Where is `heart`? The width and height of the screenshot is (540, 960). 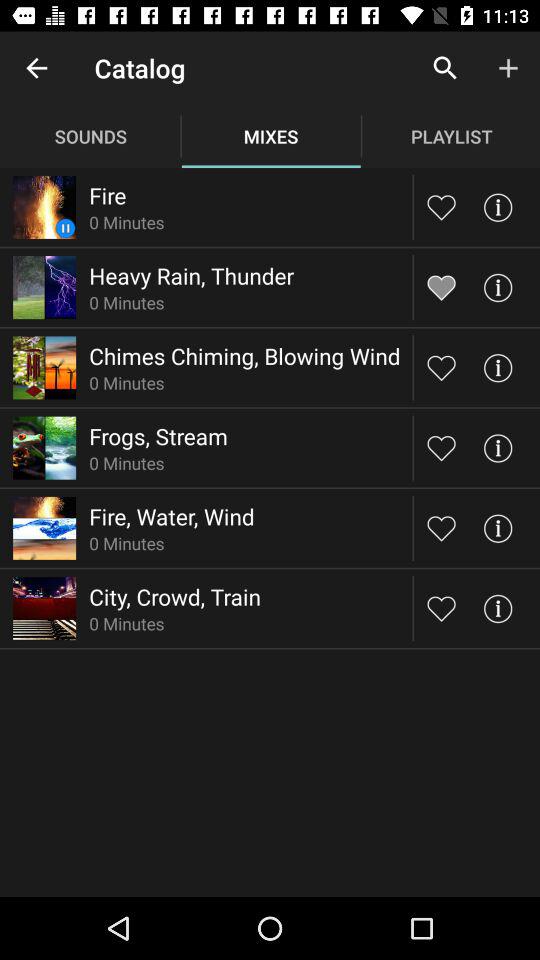
heart is located at coordinates (442, 287).